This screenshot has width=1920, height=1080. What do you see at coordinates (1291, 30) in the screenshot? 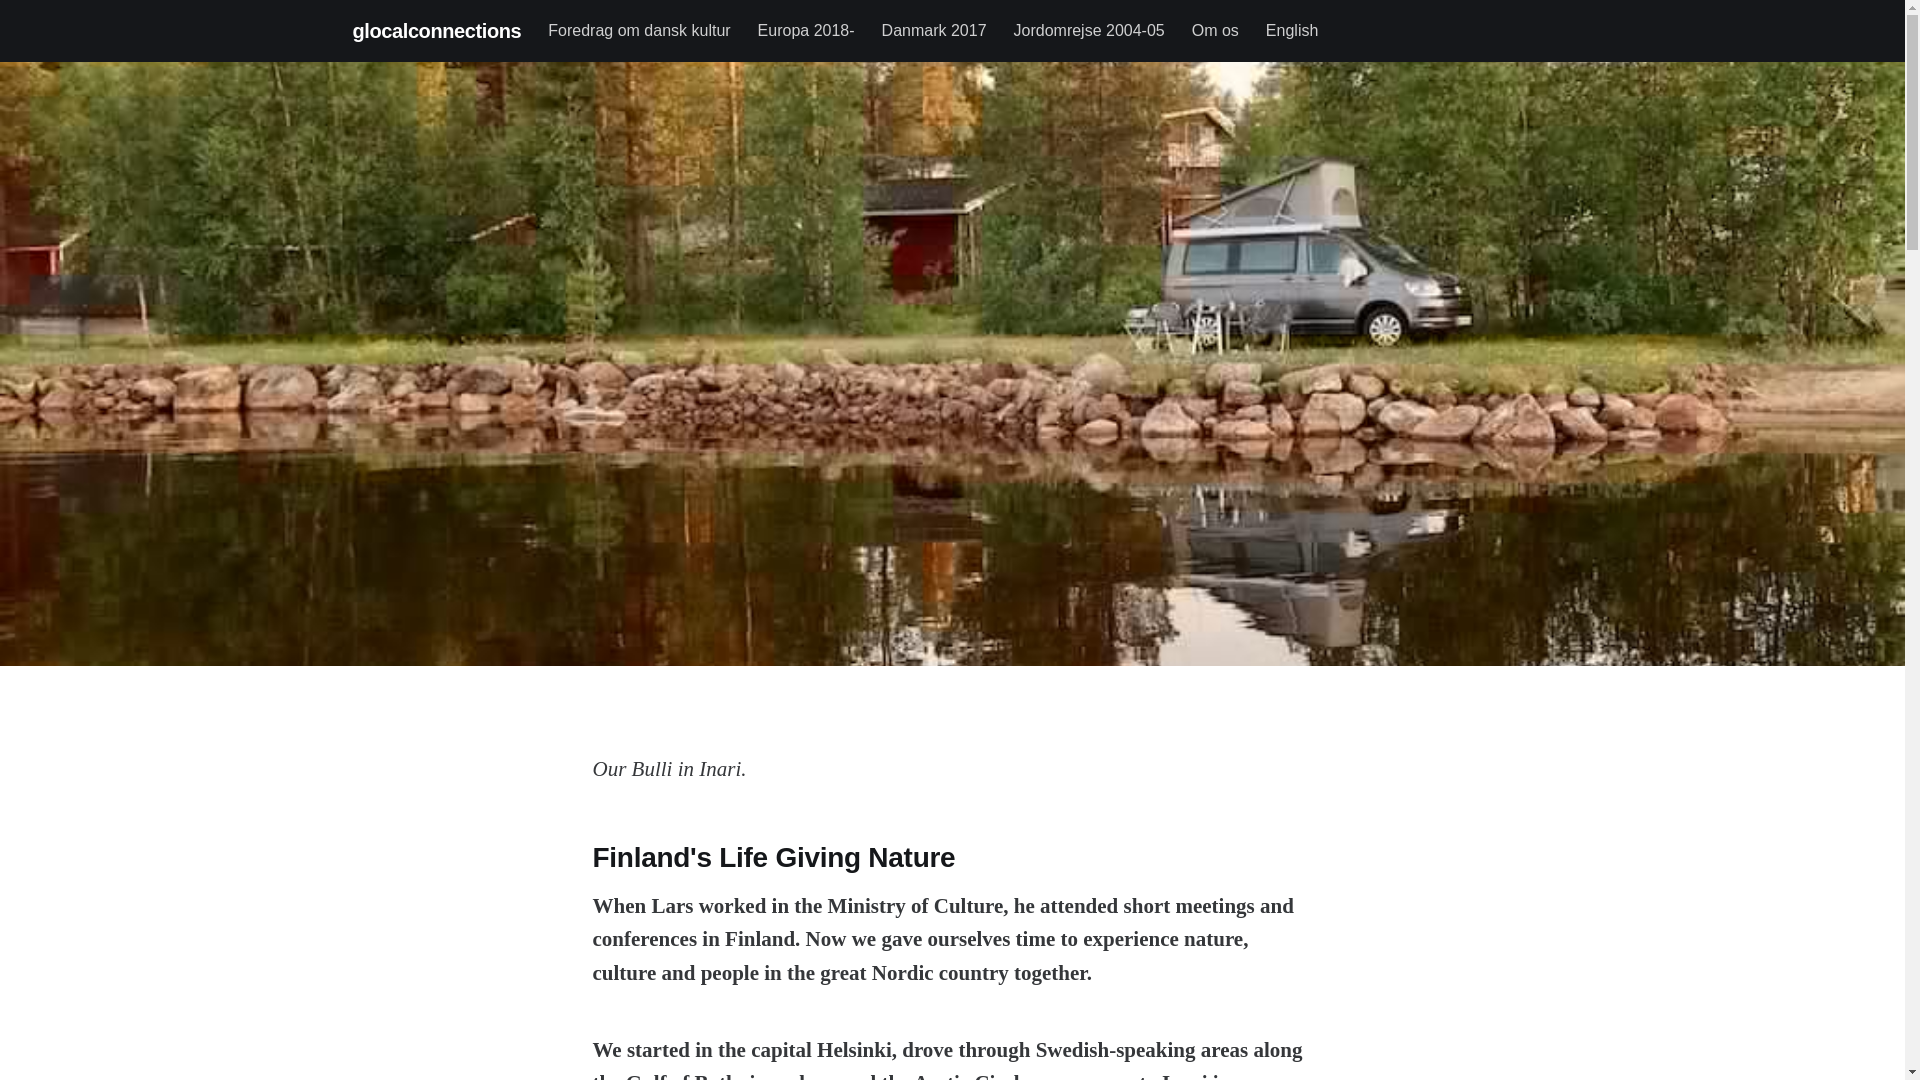
I see `English` at bounding box center [1291, 30].